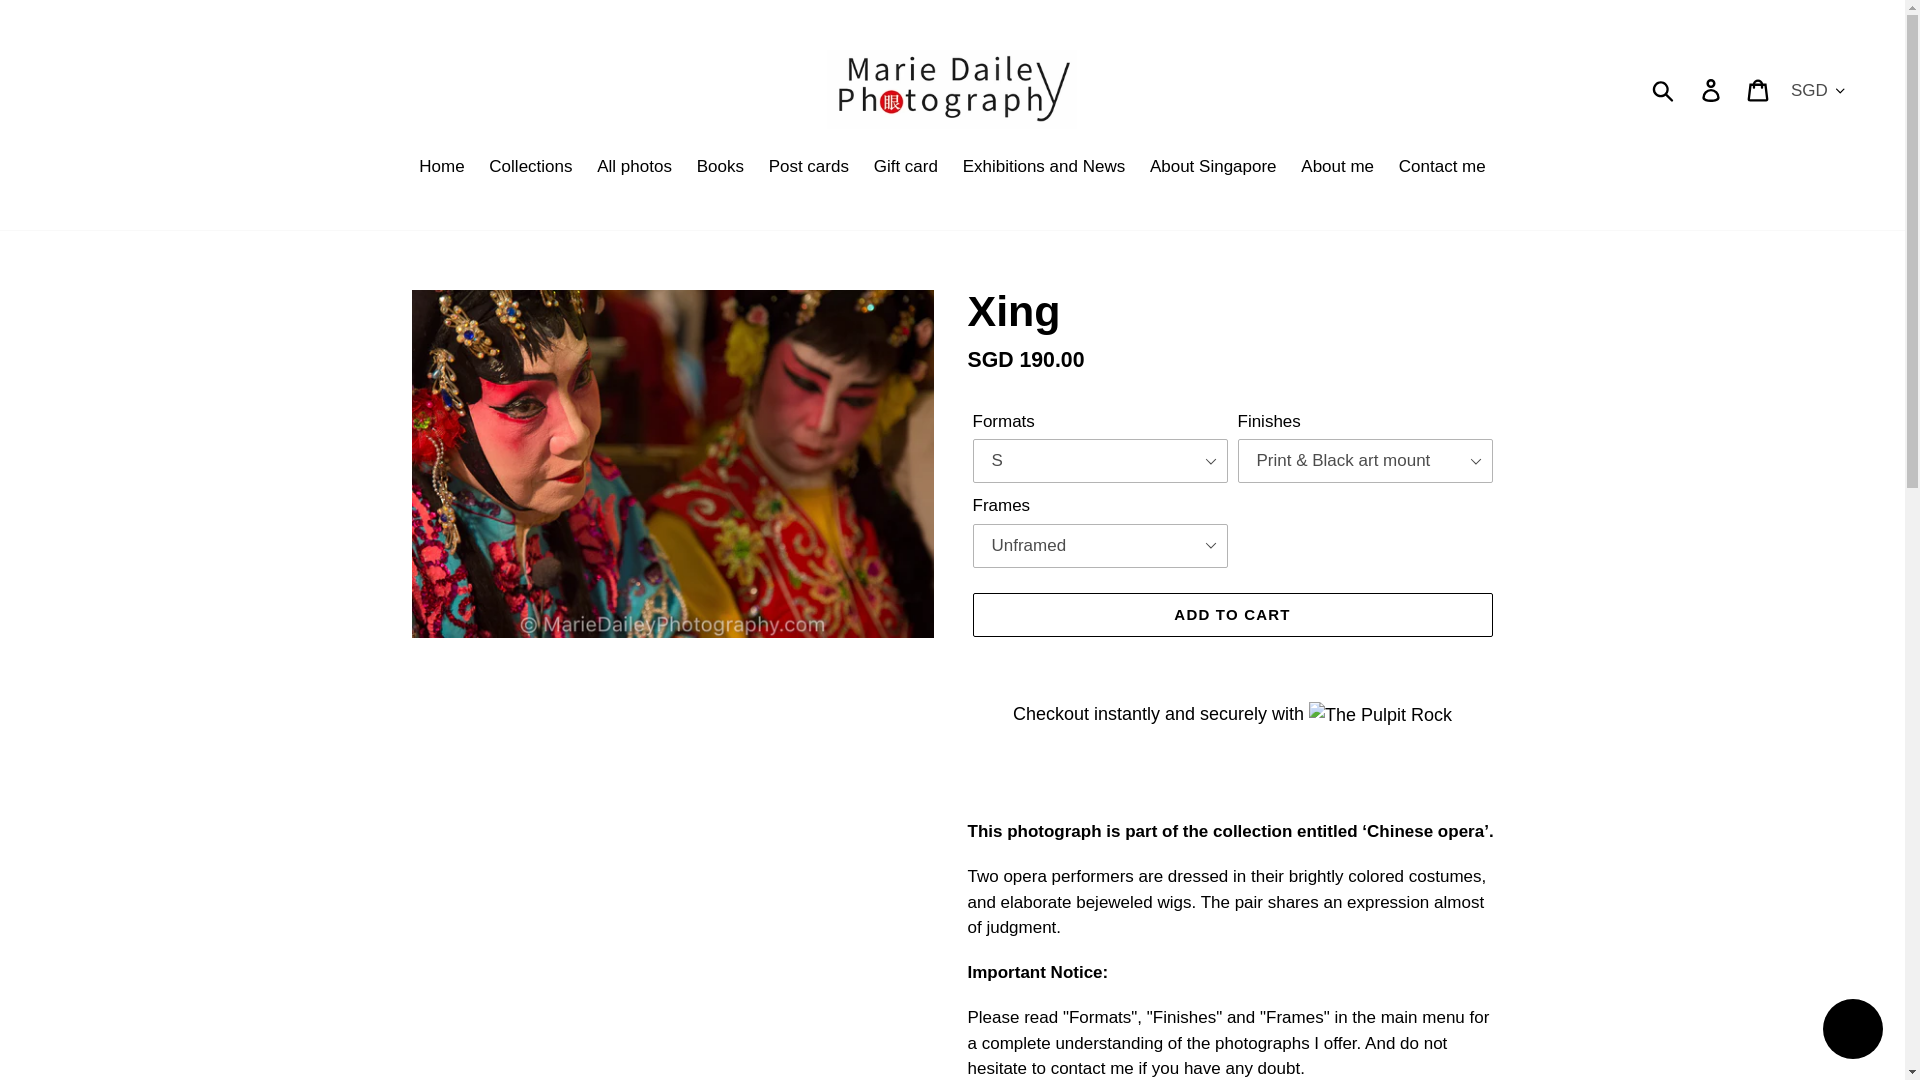 The height and width of the screenshot is (1080, 1920). What do you see at coordinates (1442, 168) in the screenshot?
I see `Contact me` at bounding box center [1442, 168].